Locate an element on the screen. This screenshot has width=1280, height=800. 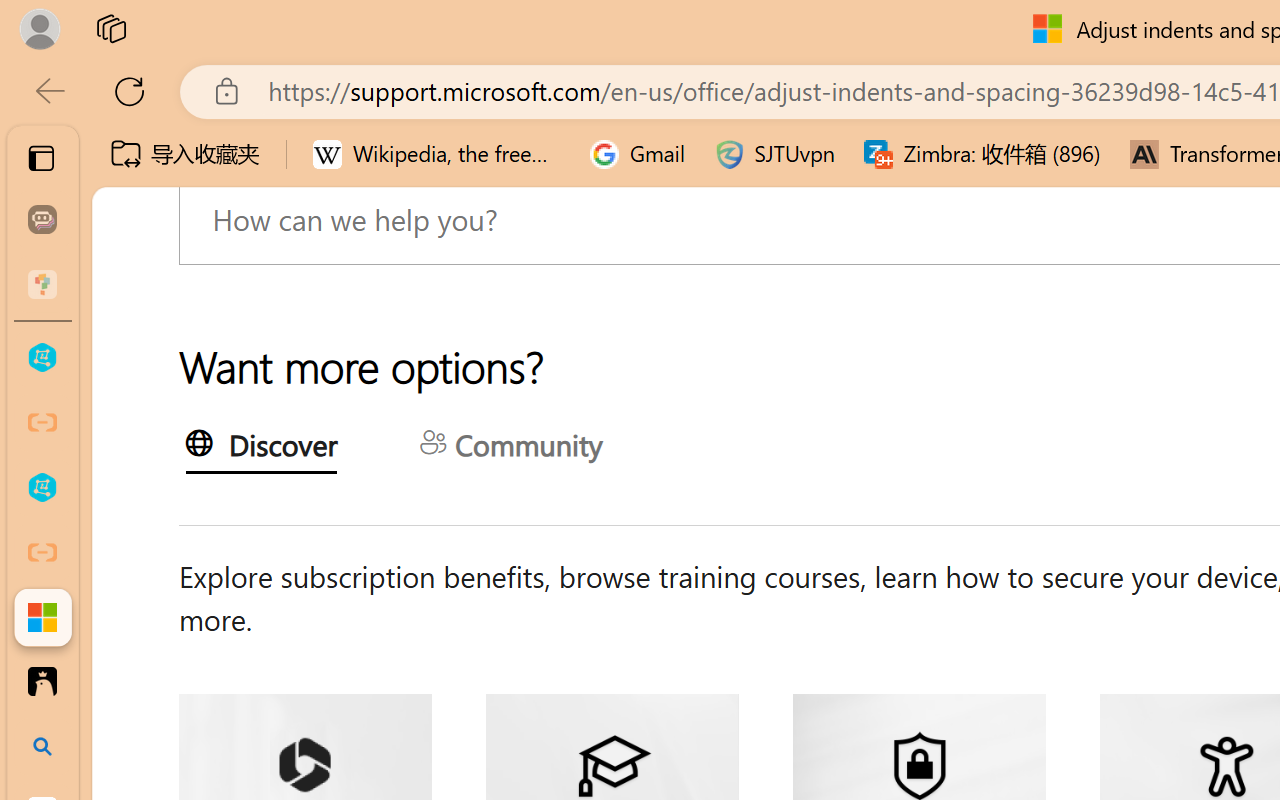
Wikipedia, the free encyclopedia is located at coordinates (437, 154).